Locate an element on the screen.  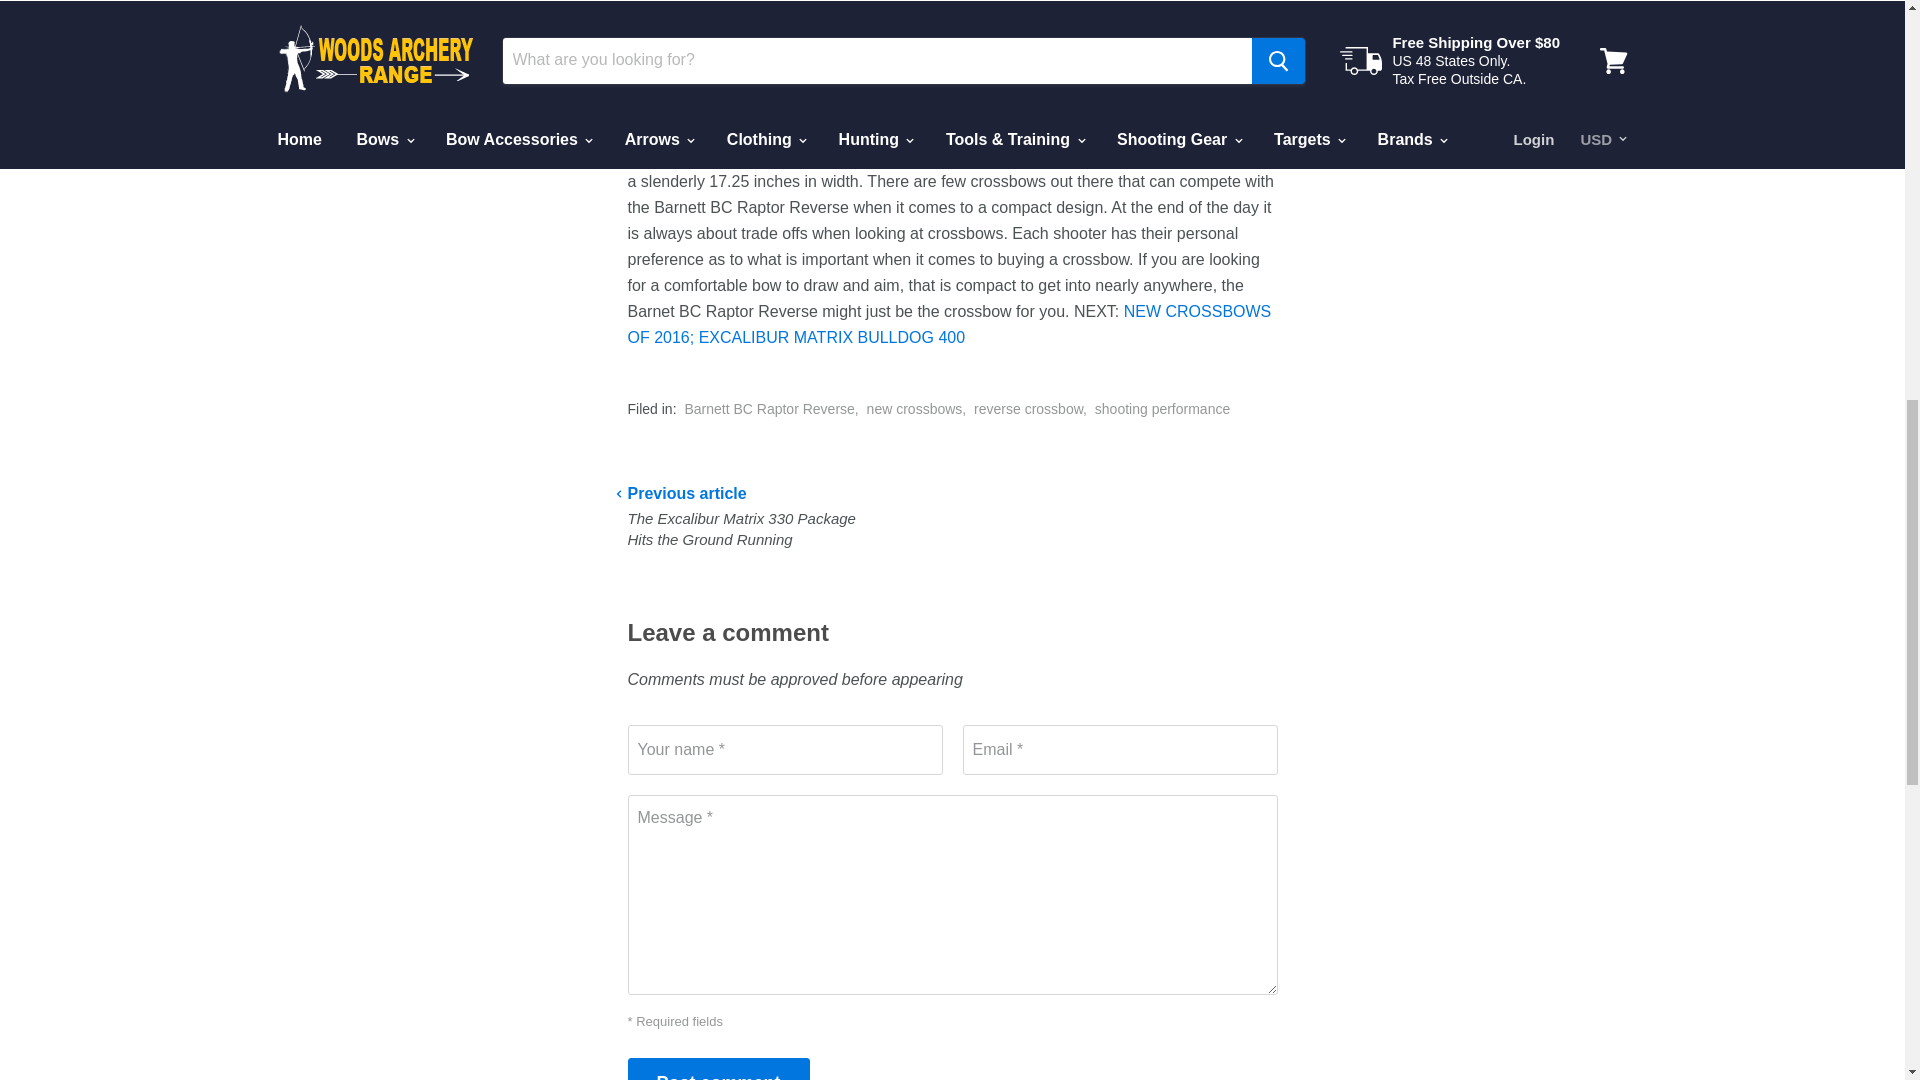
Show articles tagged shooting performance is located at coordinates (1162, 408).